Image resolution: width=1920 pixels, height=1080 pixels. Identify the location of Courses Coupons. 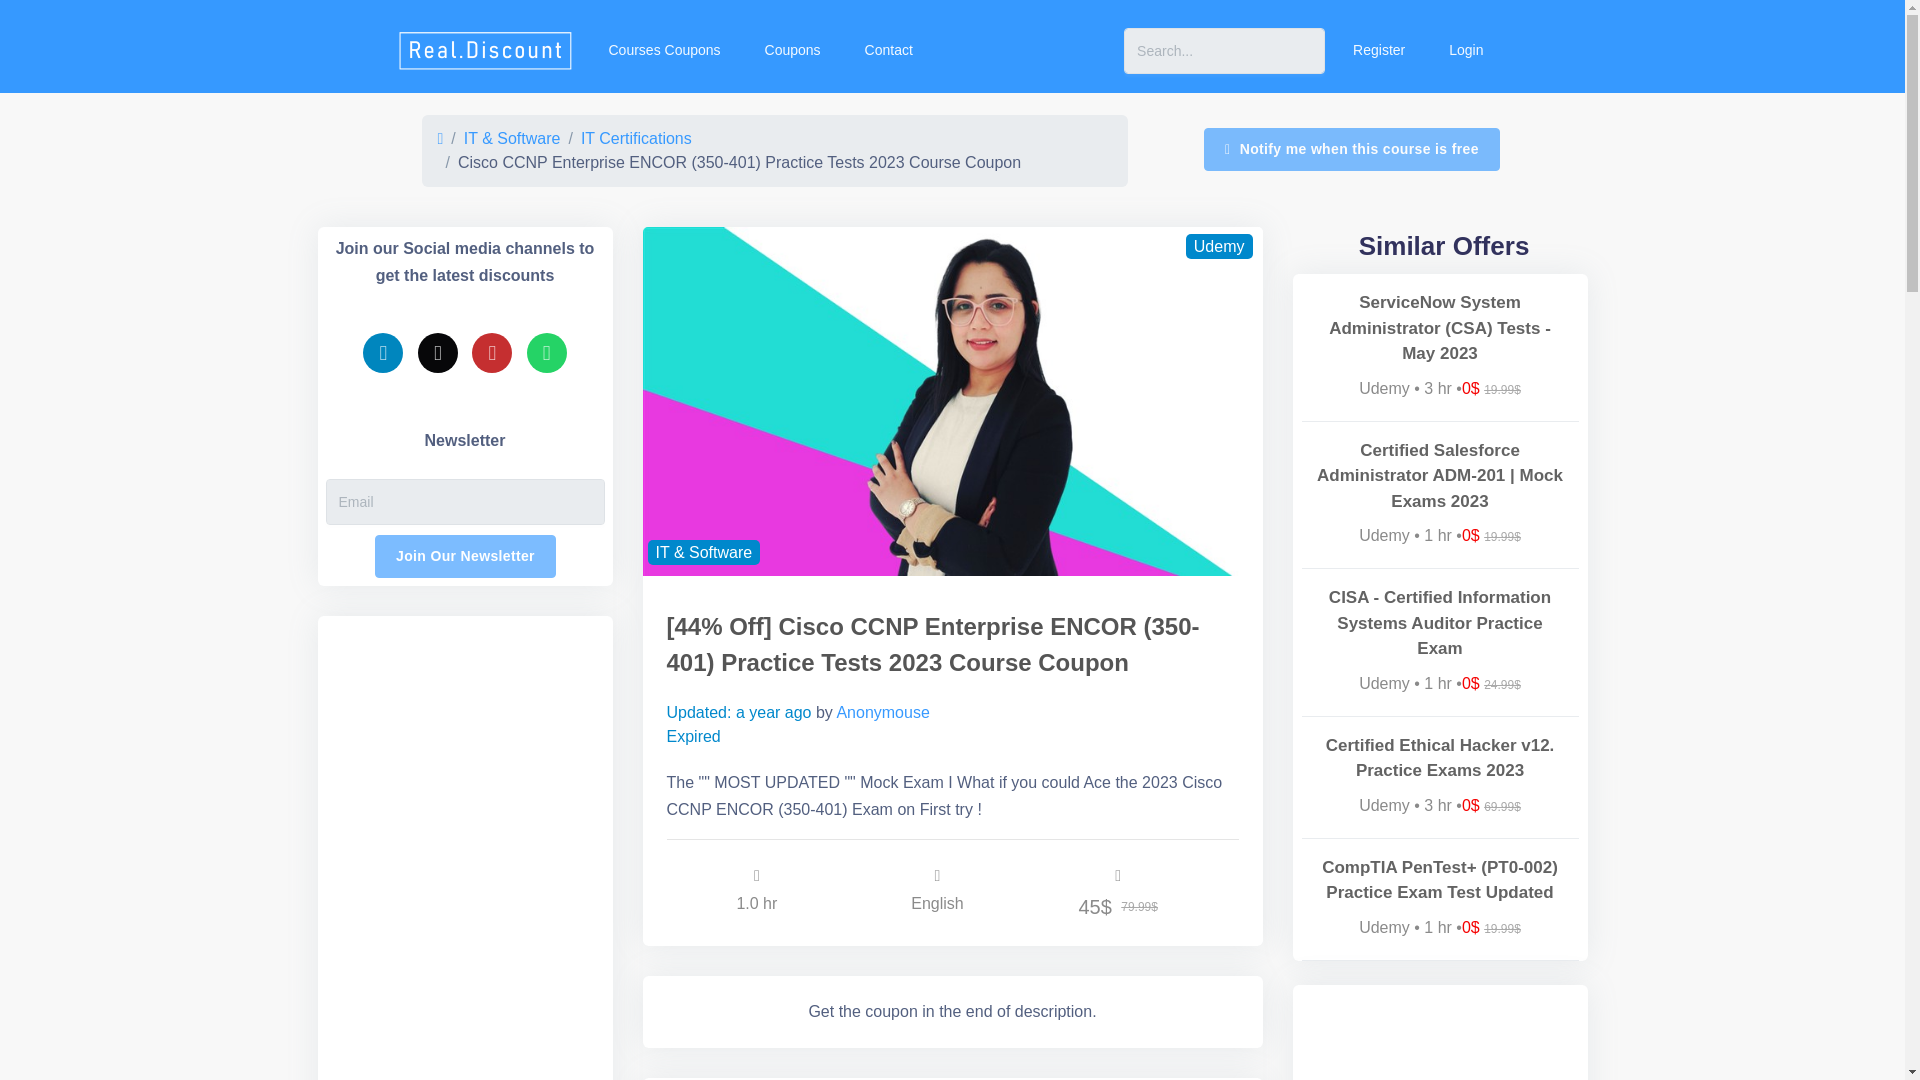
(661, 50).